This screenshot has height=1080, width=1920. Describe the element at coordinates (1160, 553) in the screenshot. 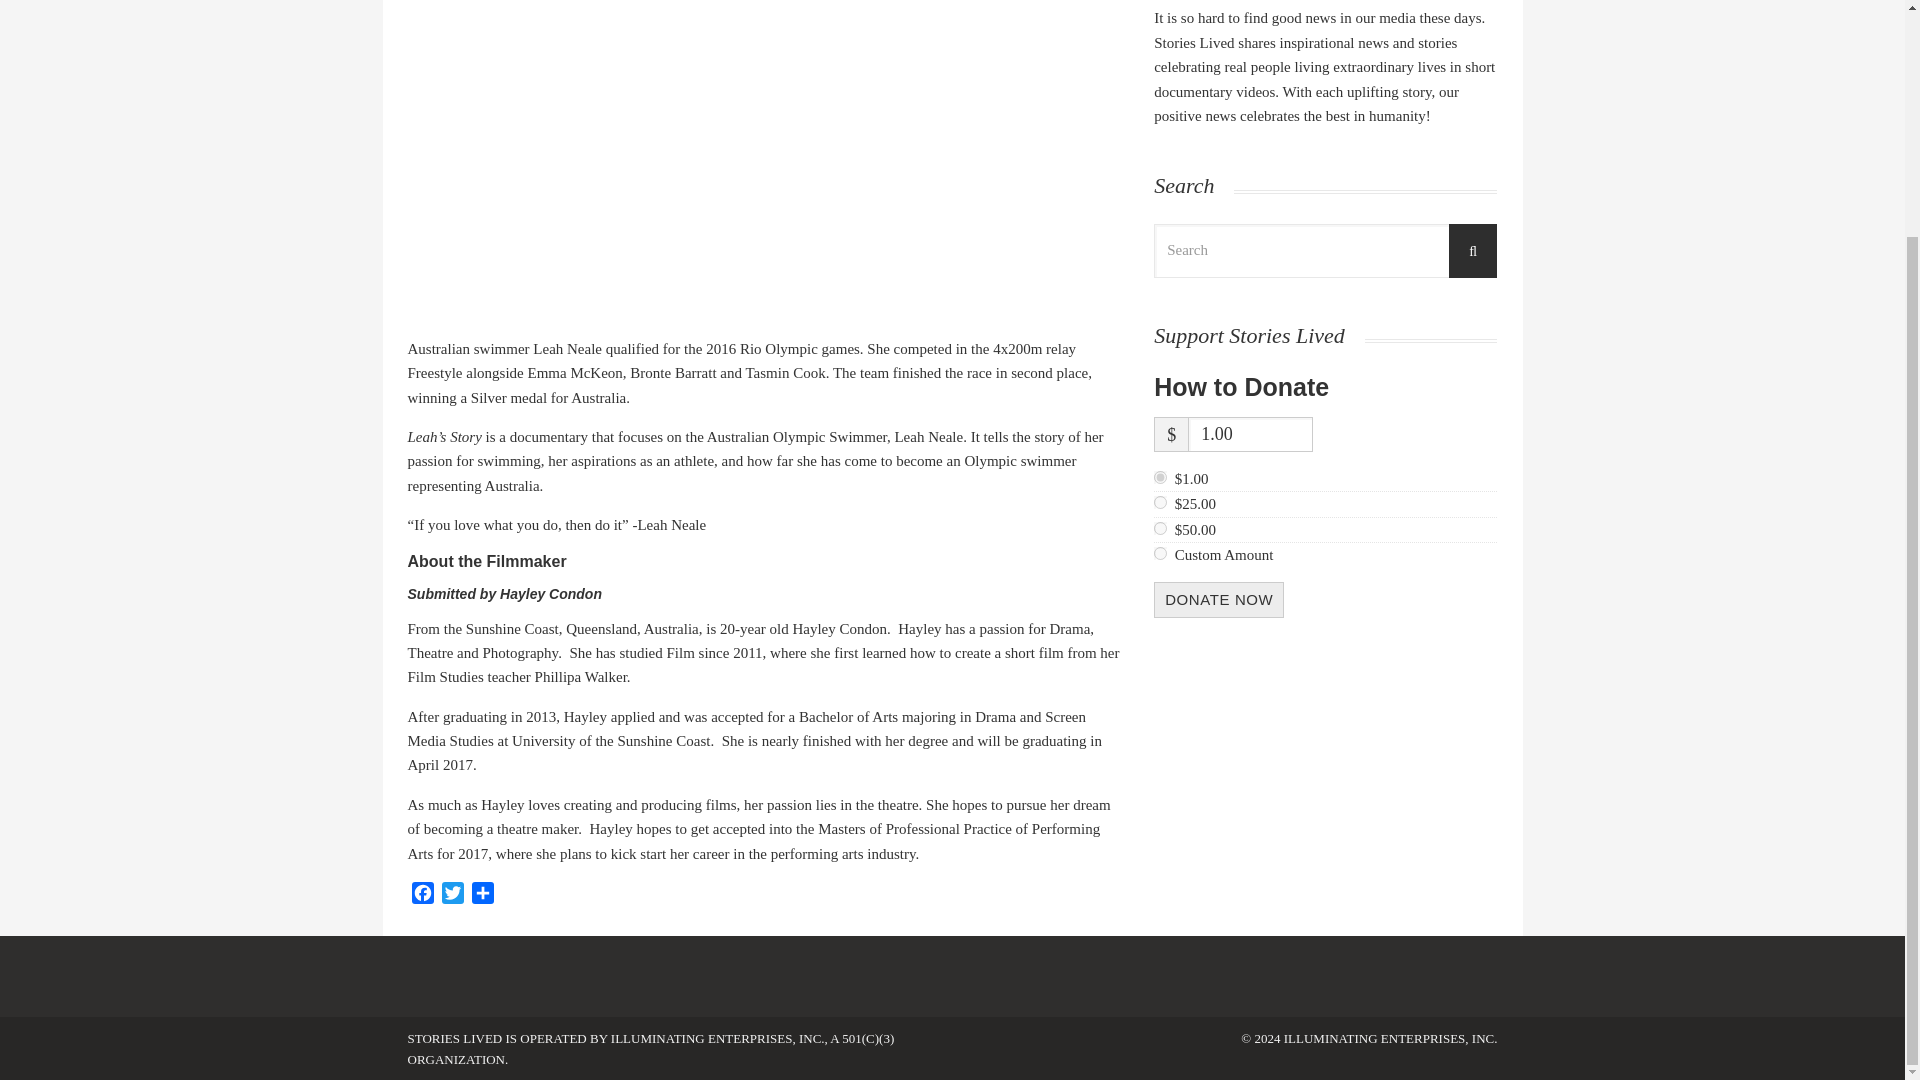

I see `custom` at that location.